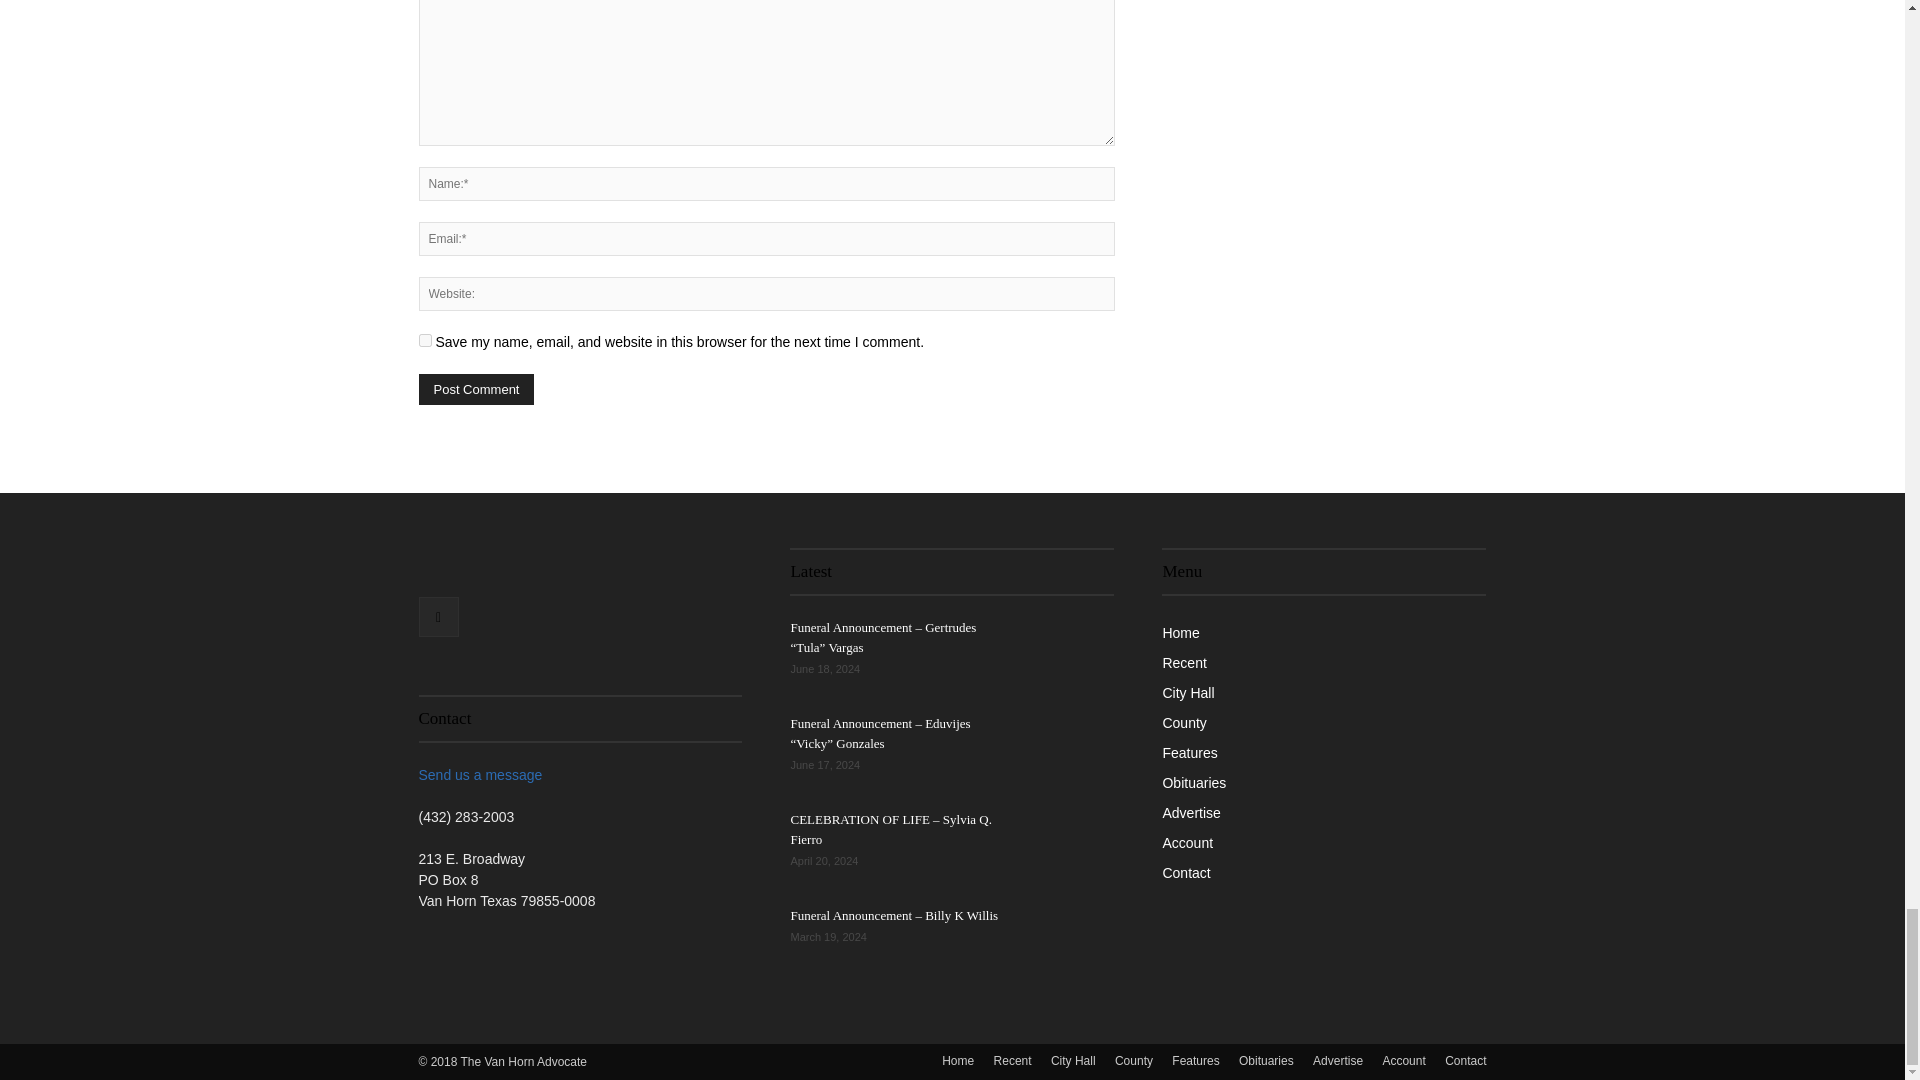 The height and width of the screenshot is (1080, 1920). What do you see at coordinates (424, 340) in the screenshot?
I see `yes` at bounding box center [424, 340].